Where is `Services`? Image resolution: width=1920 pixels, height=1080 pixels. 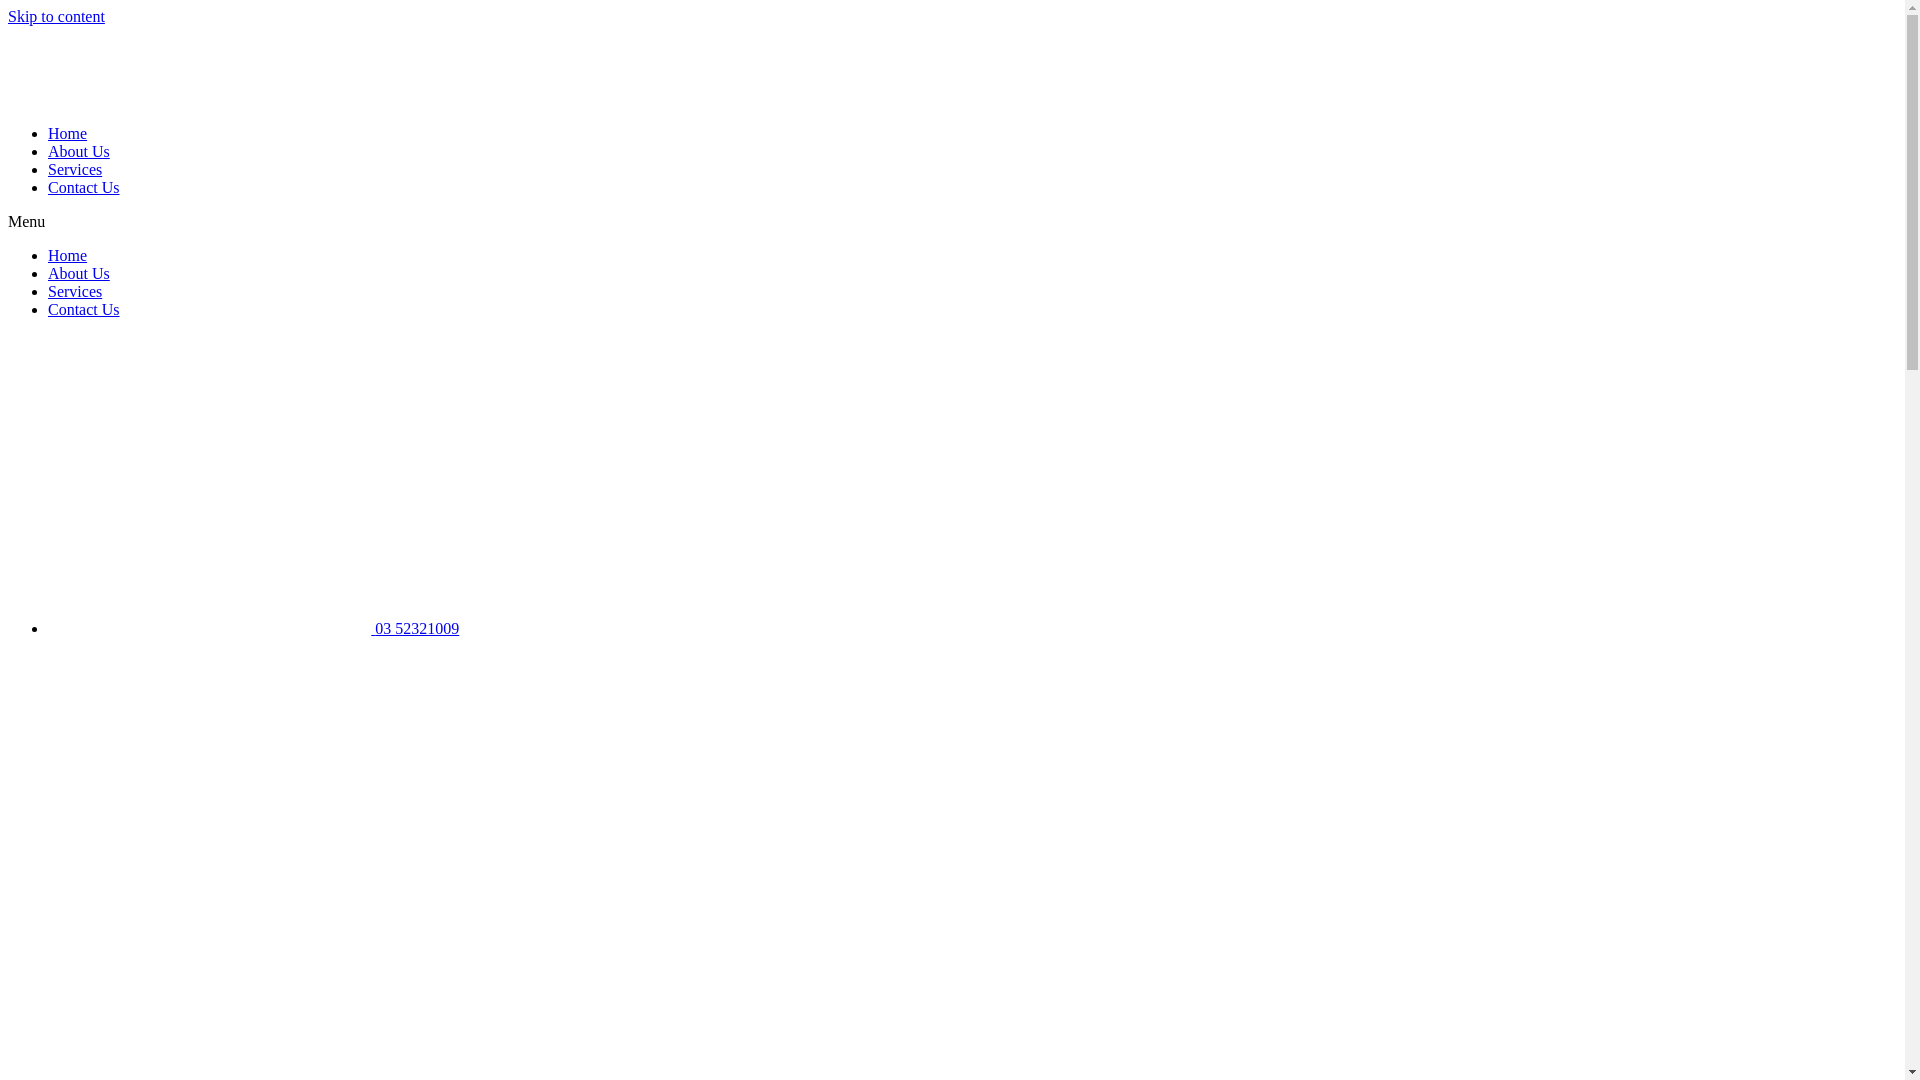 Services is located at coordinates (75, 292).